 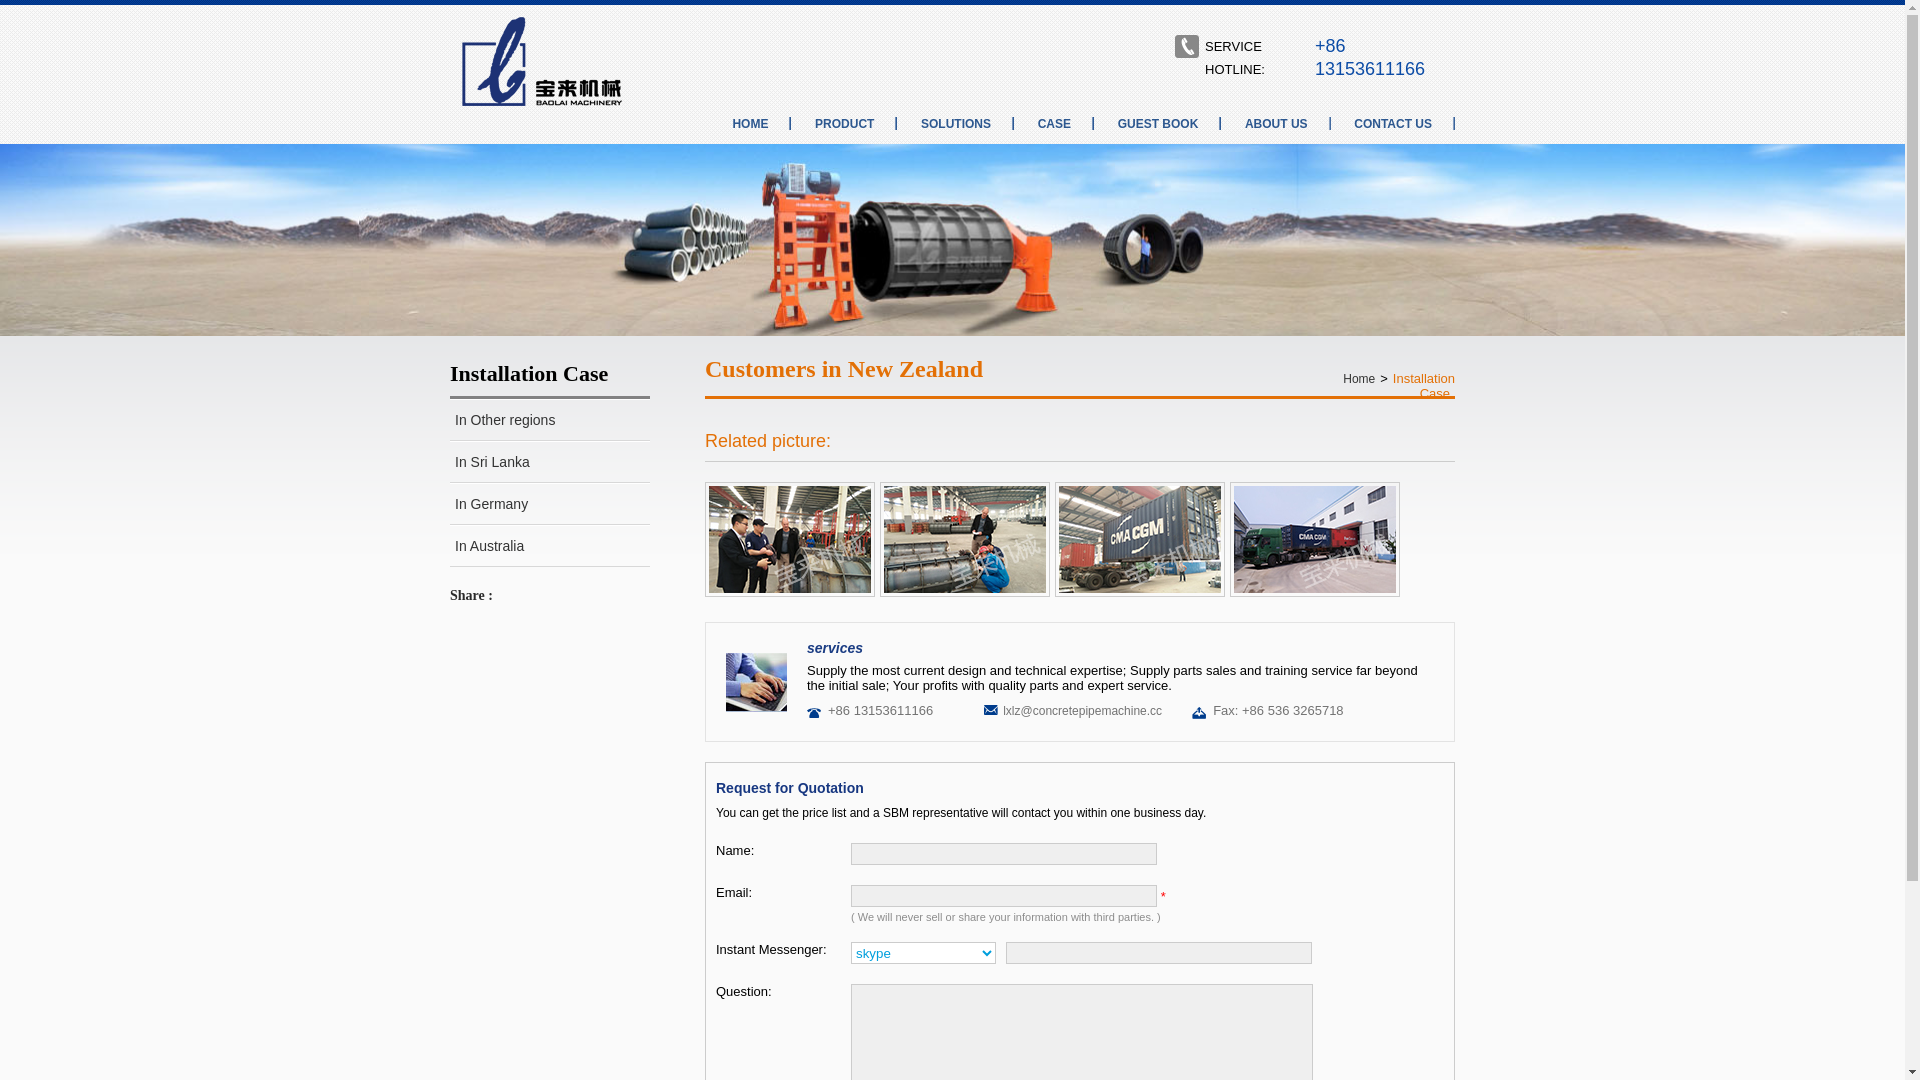 What do you see at coordinates (1054, 124) in the screenshot?
I see `CASE` at bounding box center [1054, 124].